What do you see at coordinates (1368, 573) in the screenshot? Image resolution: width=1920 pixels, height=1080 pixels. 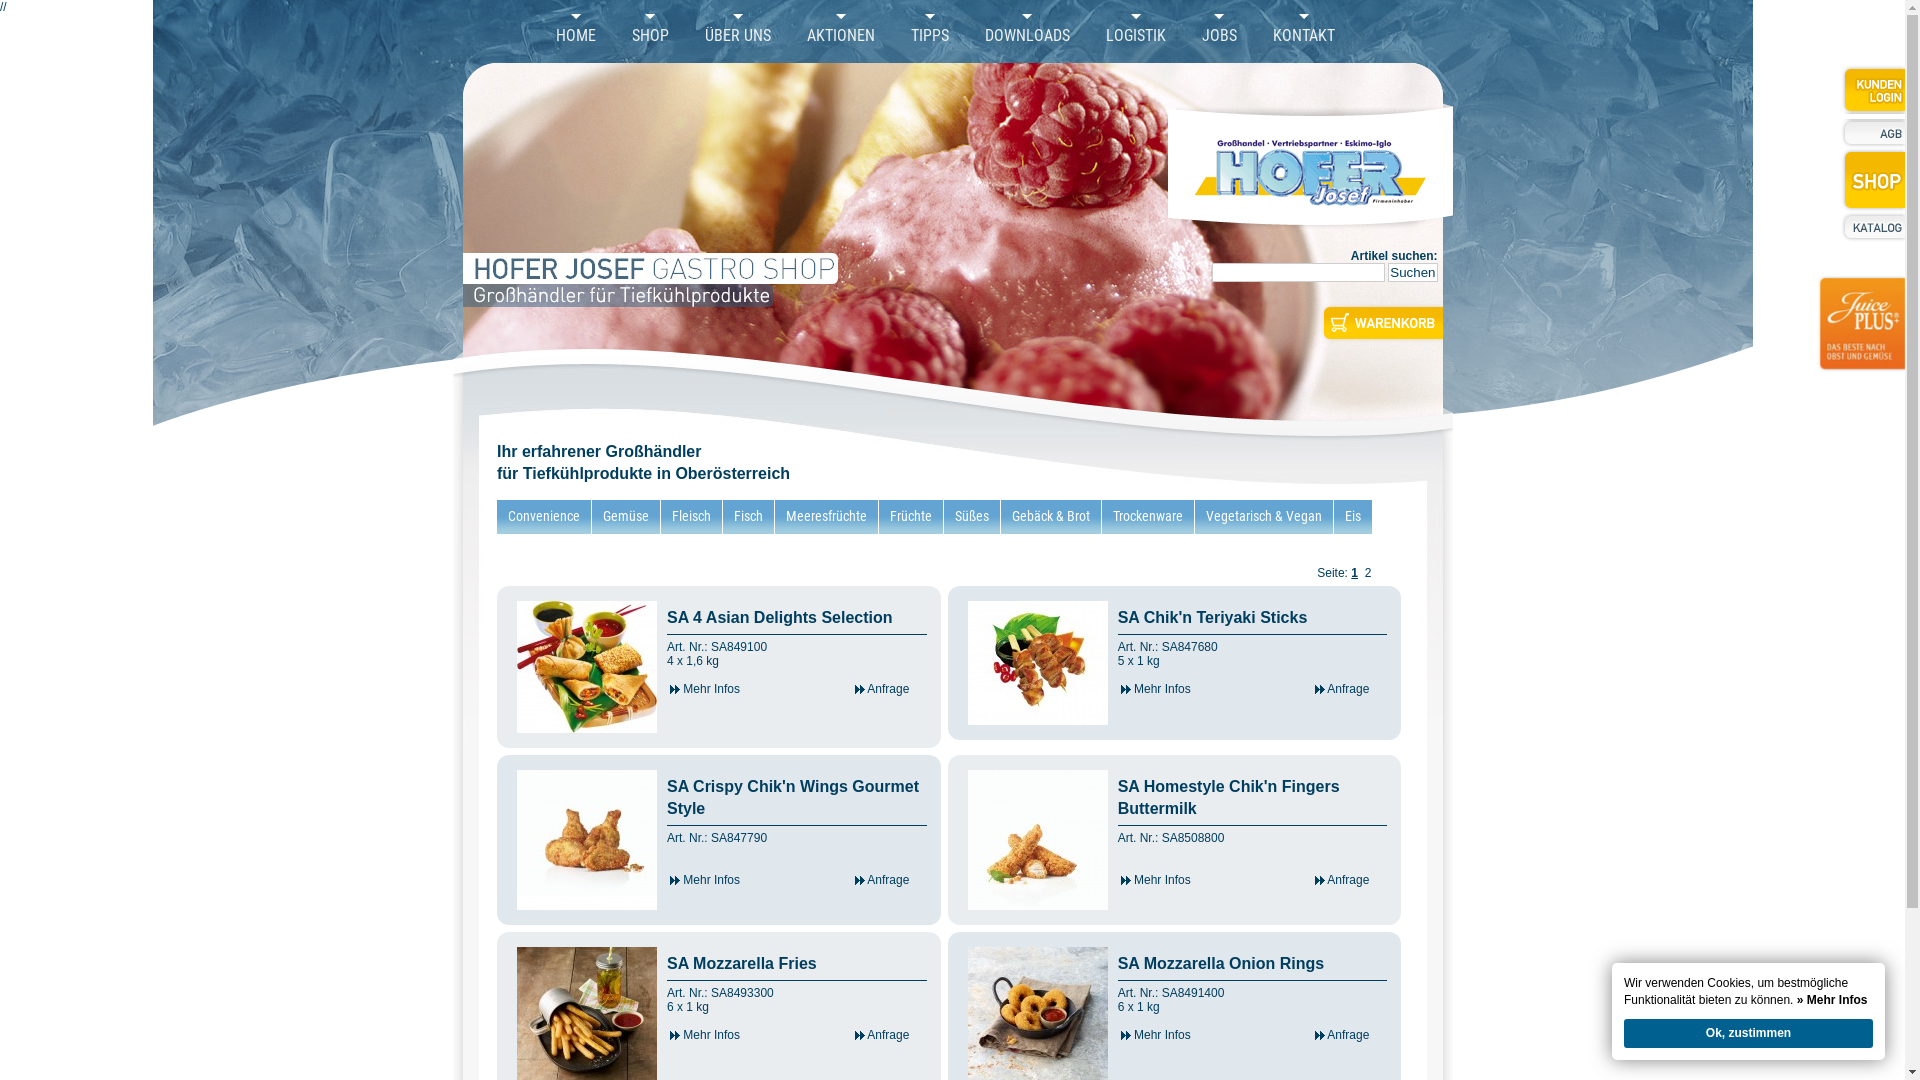 I see `2` at bounding box center [1368, 573].